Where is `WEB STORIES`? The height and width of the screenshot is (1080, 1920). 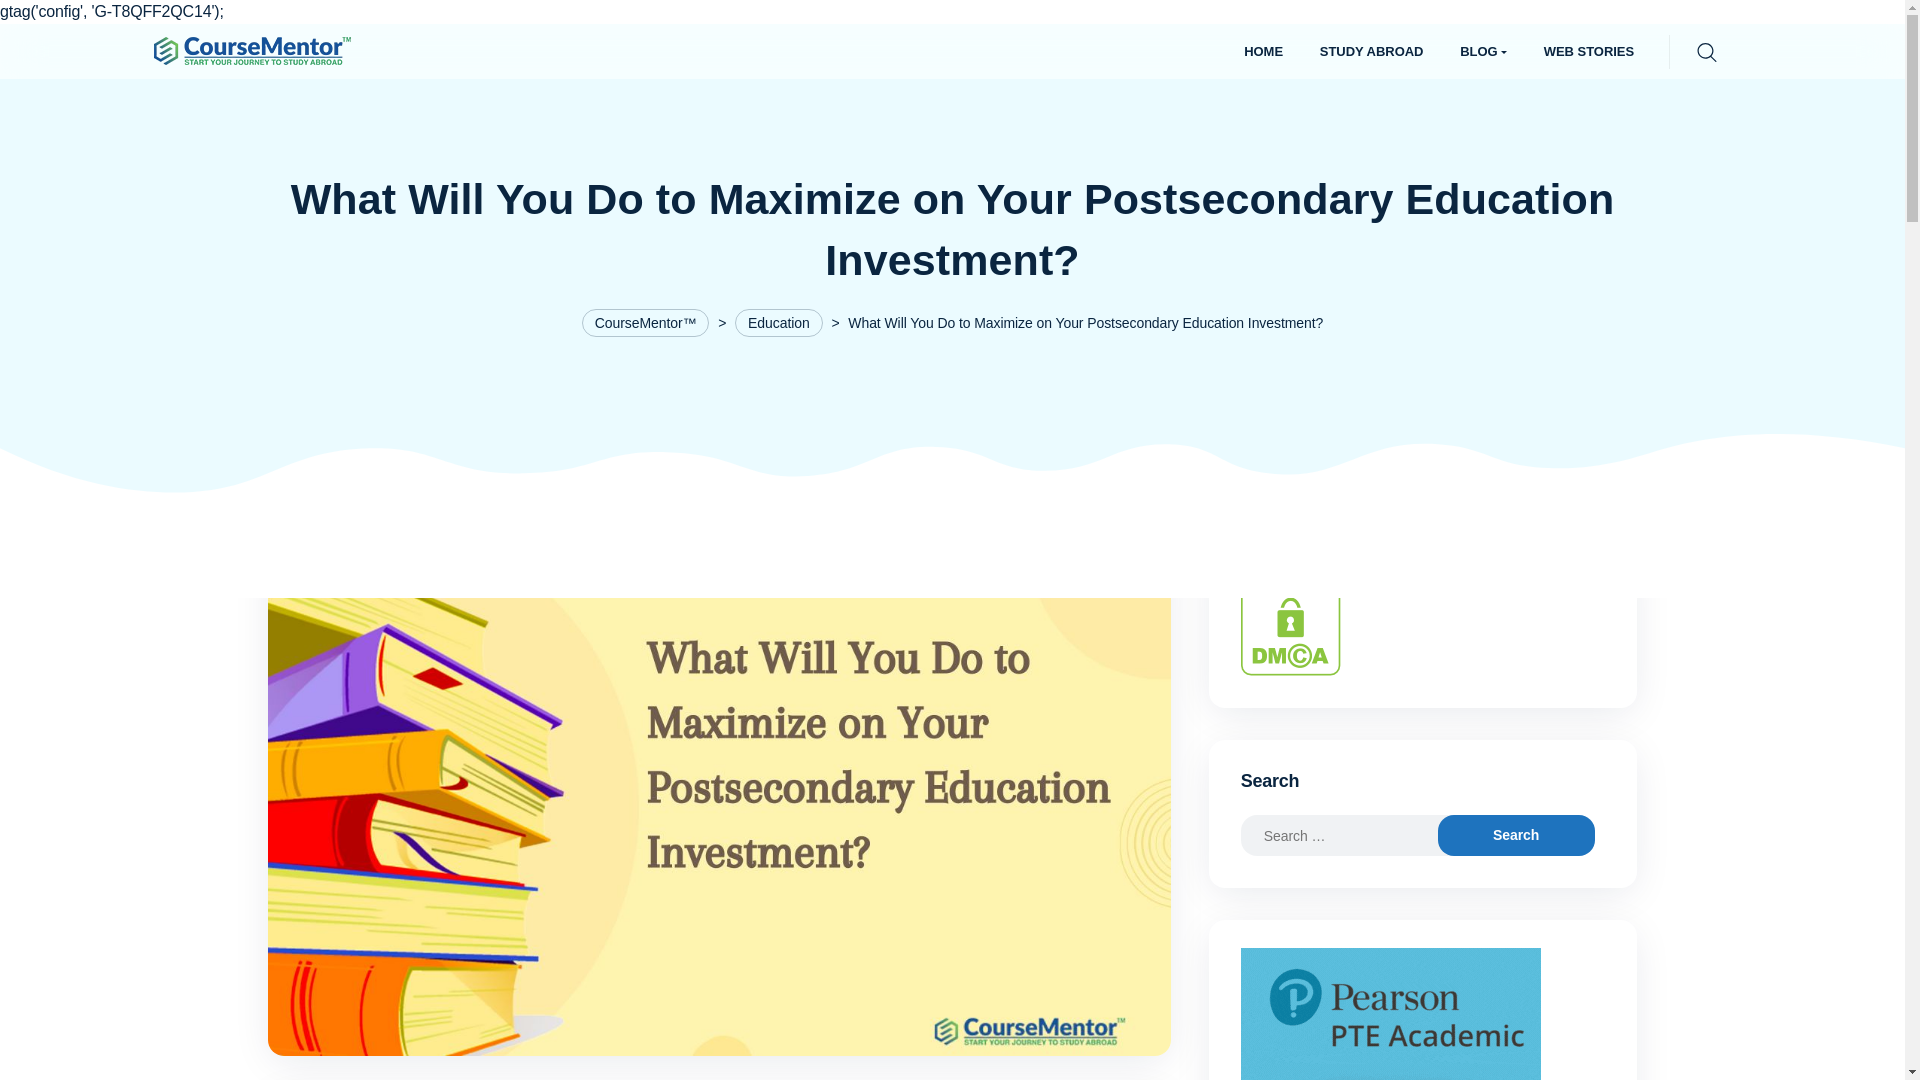 WEB STORIES is located at coordinates (1588, 51).